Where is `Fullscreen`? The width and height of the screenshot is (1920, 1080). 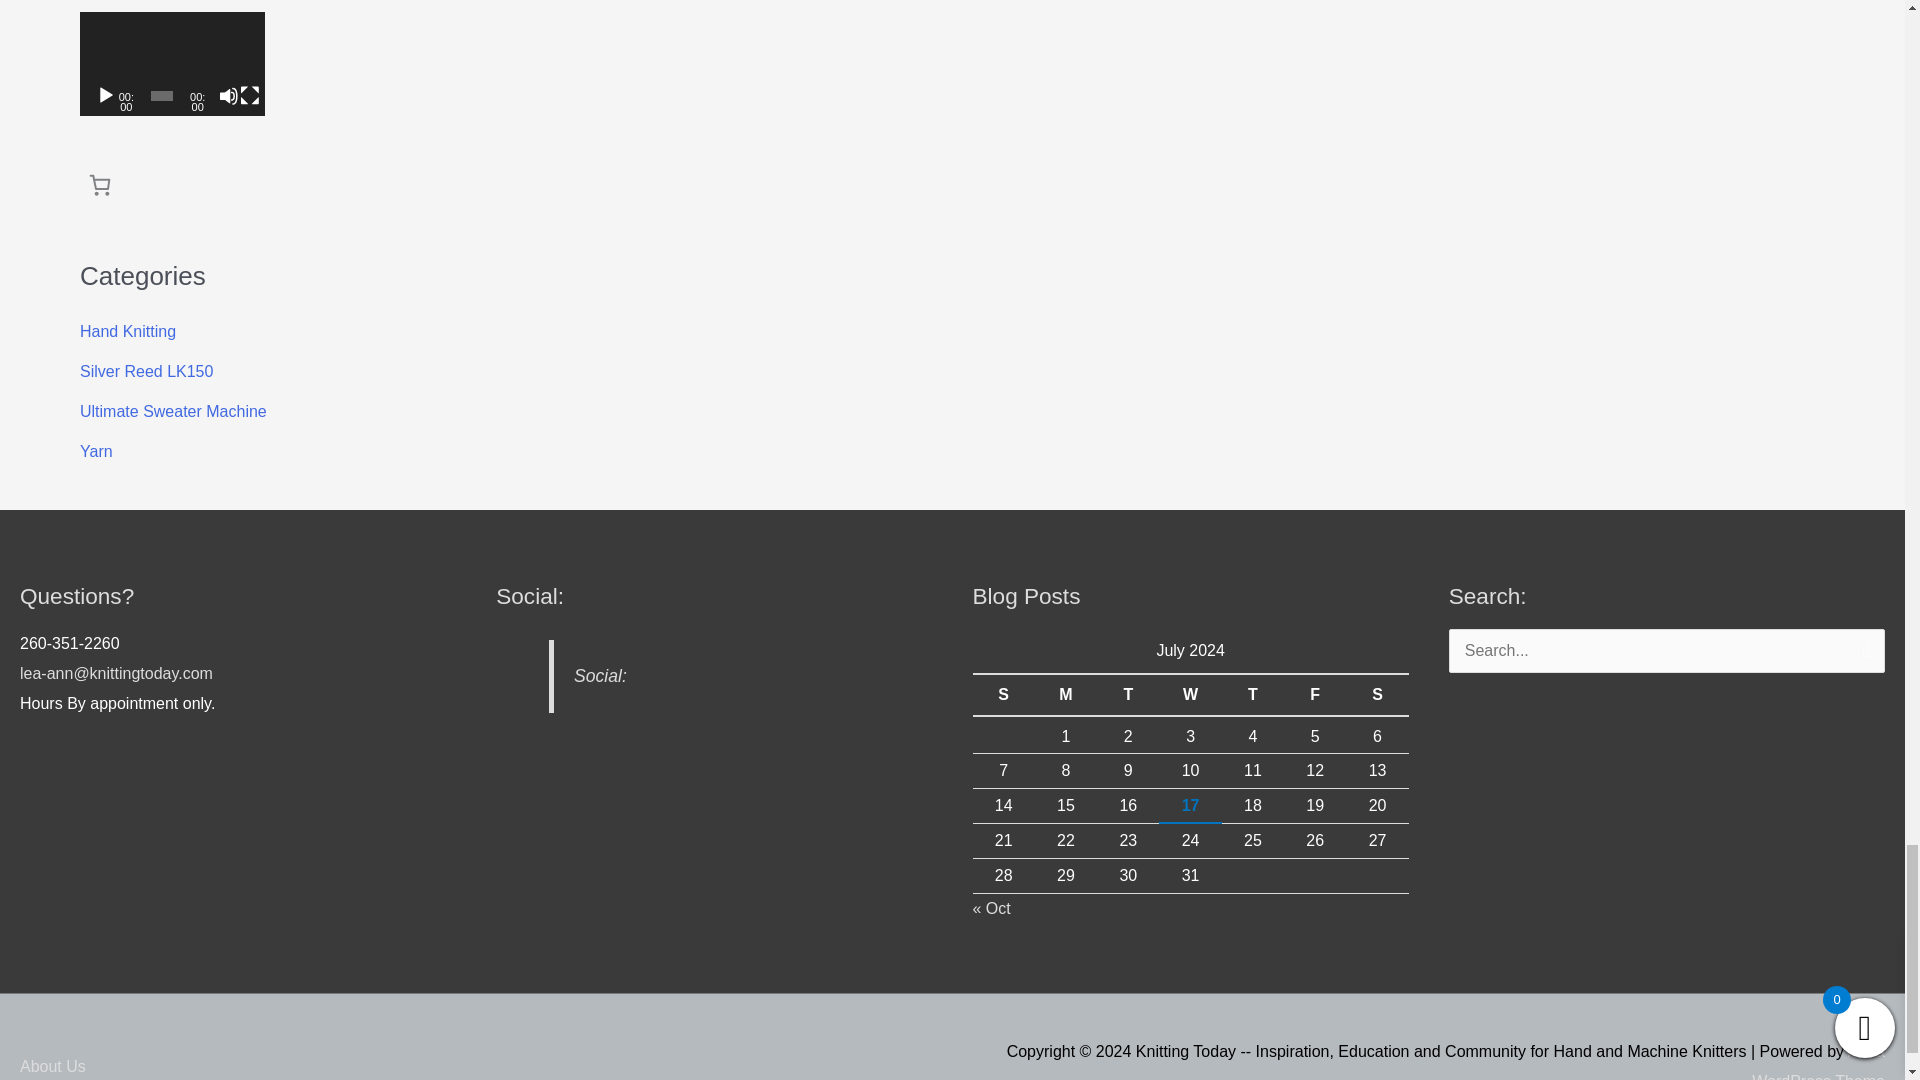
Fullscreen is located at coordinates (250, 96).